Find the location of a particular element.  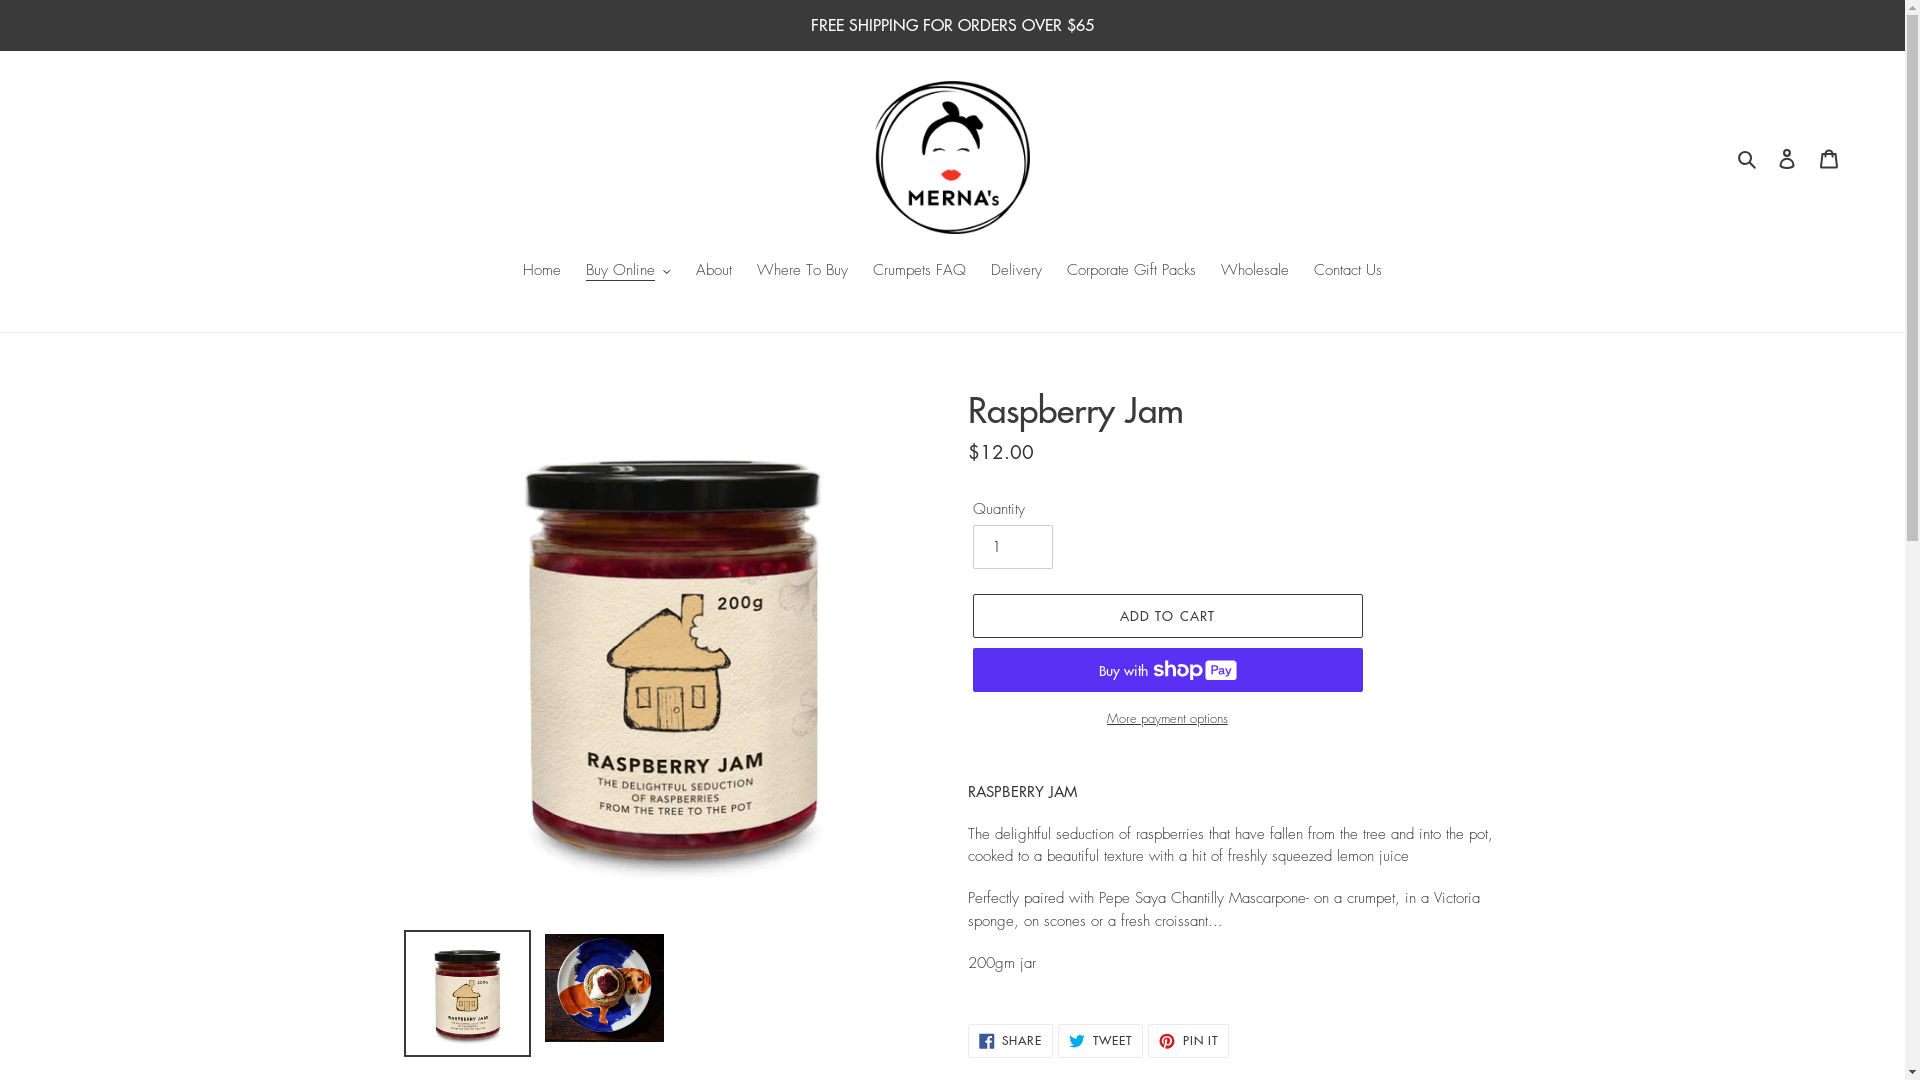

TWEET
TWEET ON TWITTER is located at coordinates (1100, 1041).